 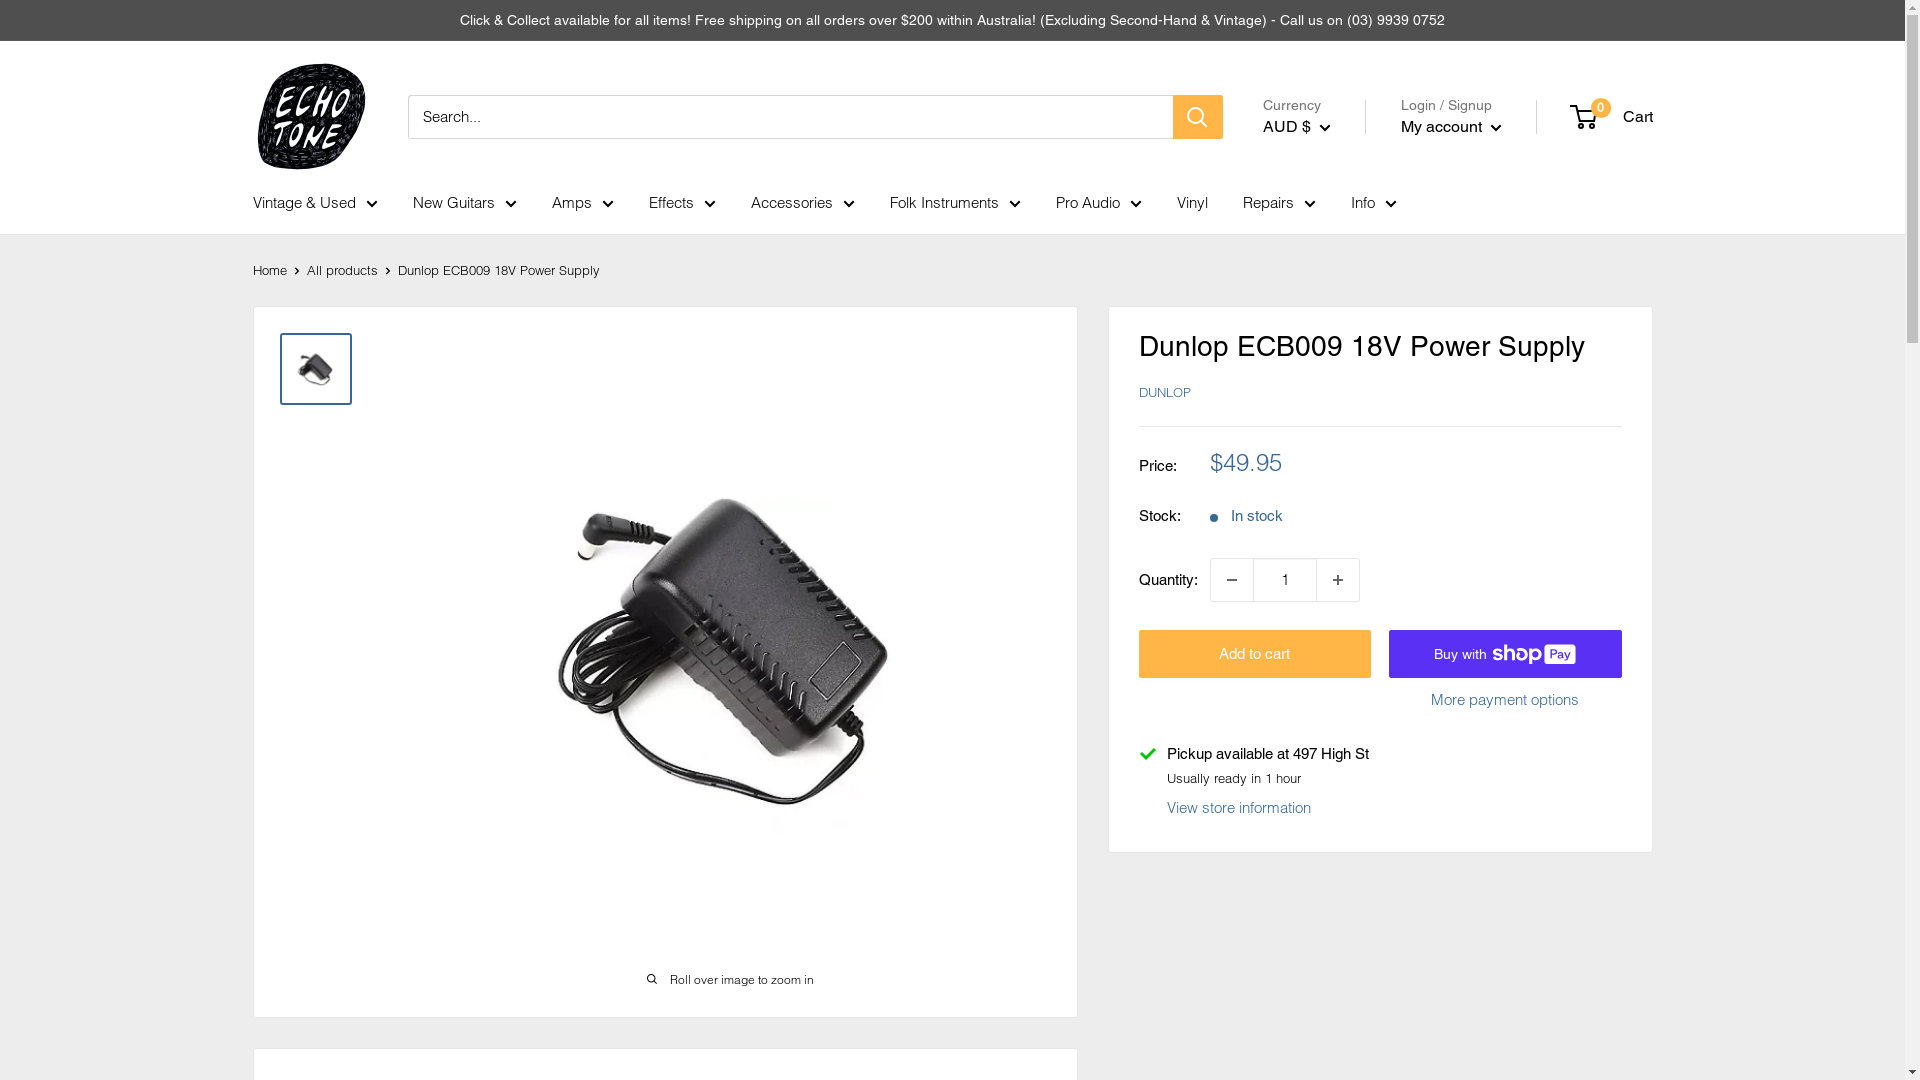 What do you see at coordinates (314, 203) in the screenshot?
I see `Vintage & Used` at bounding box center [314, 203].